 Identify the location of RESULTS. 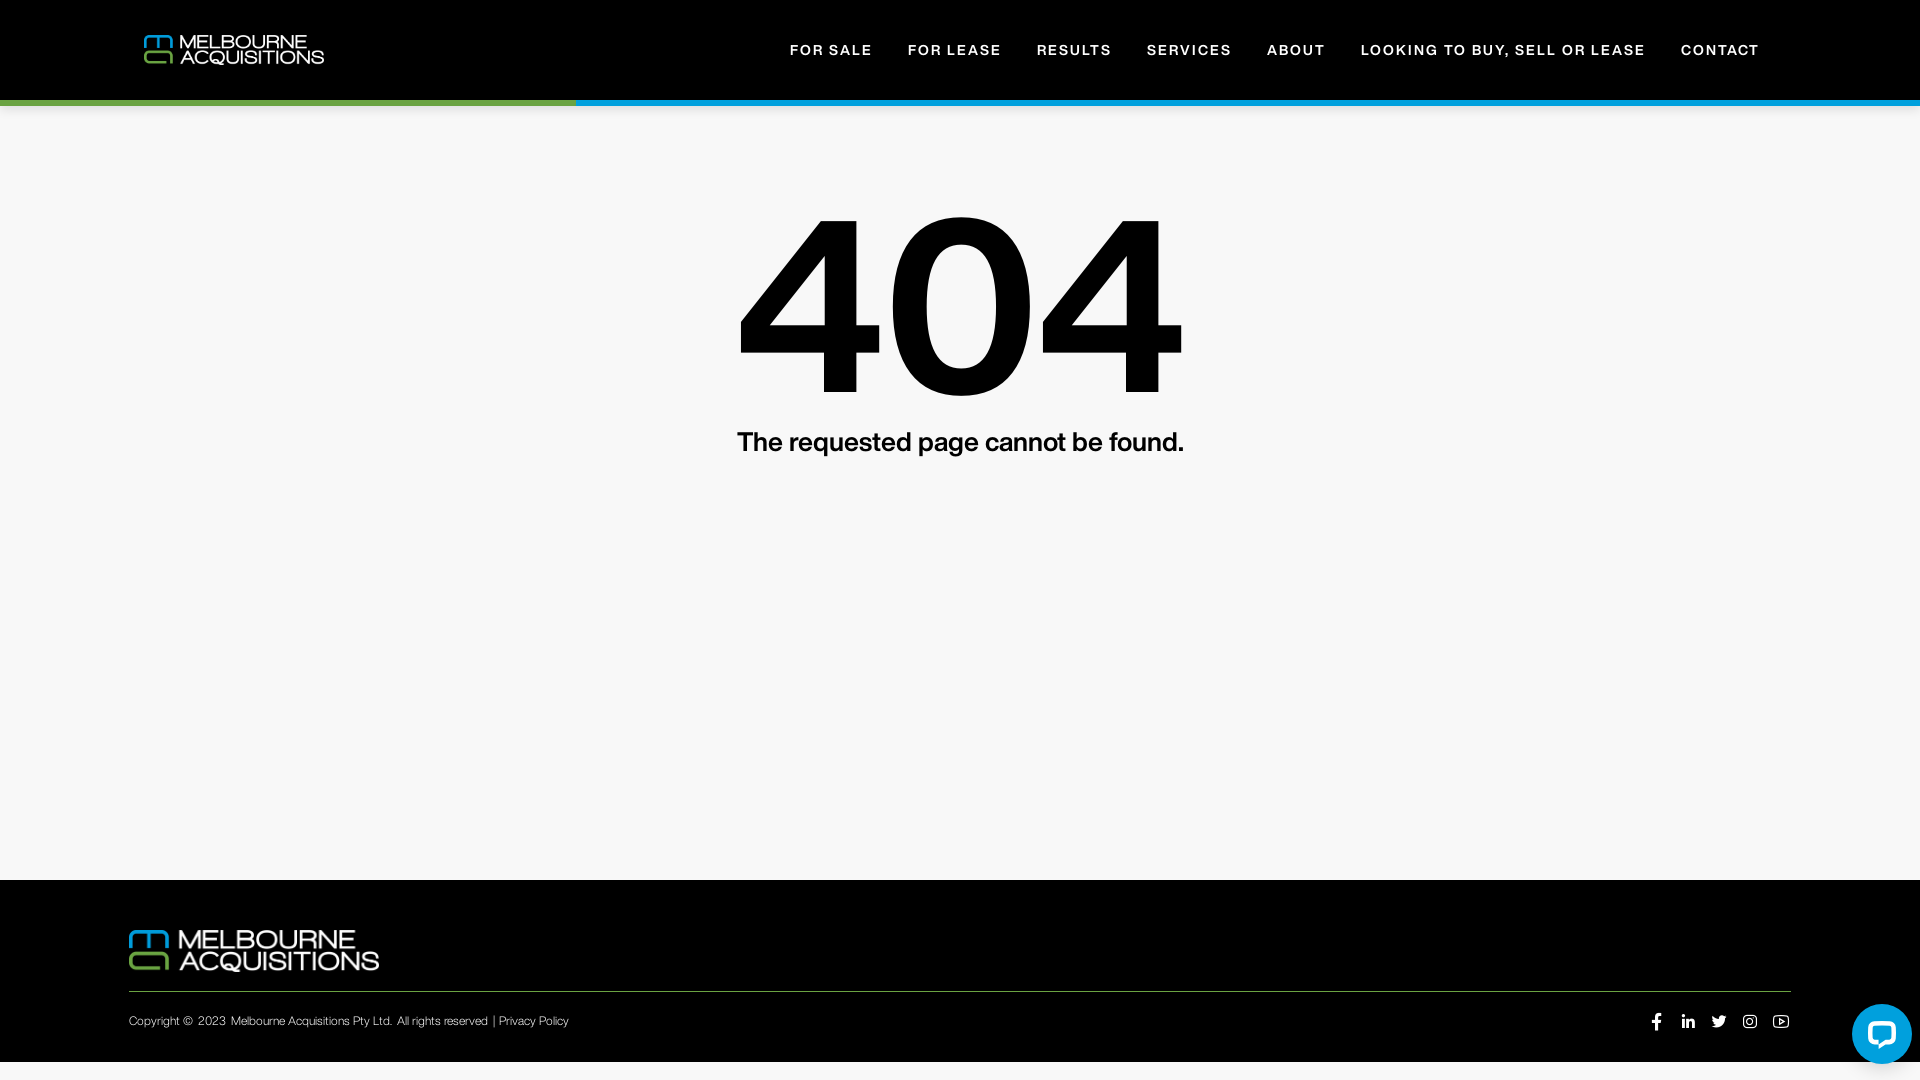
(1074, 50).